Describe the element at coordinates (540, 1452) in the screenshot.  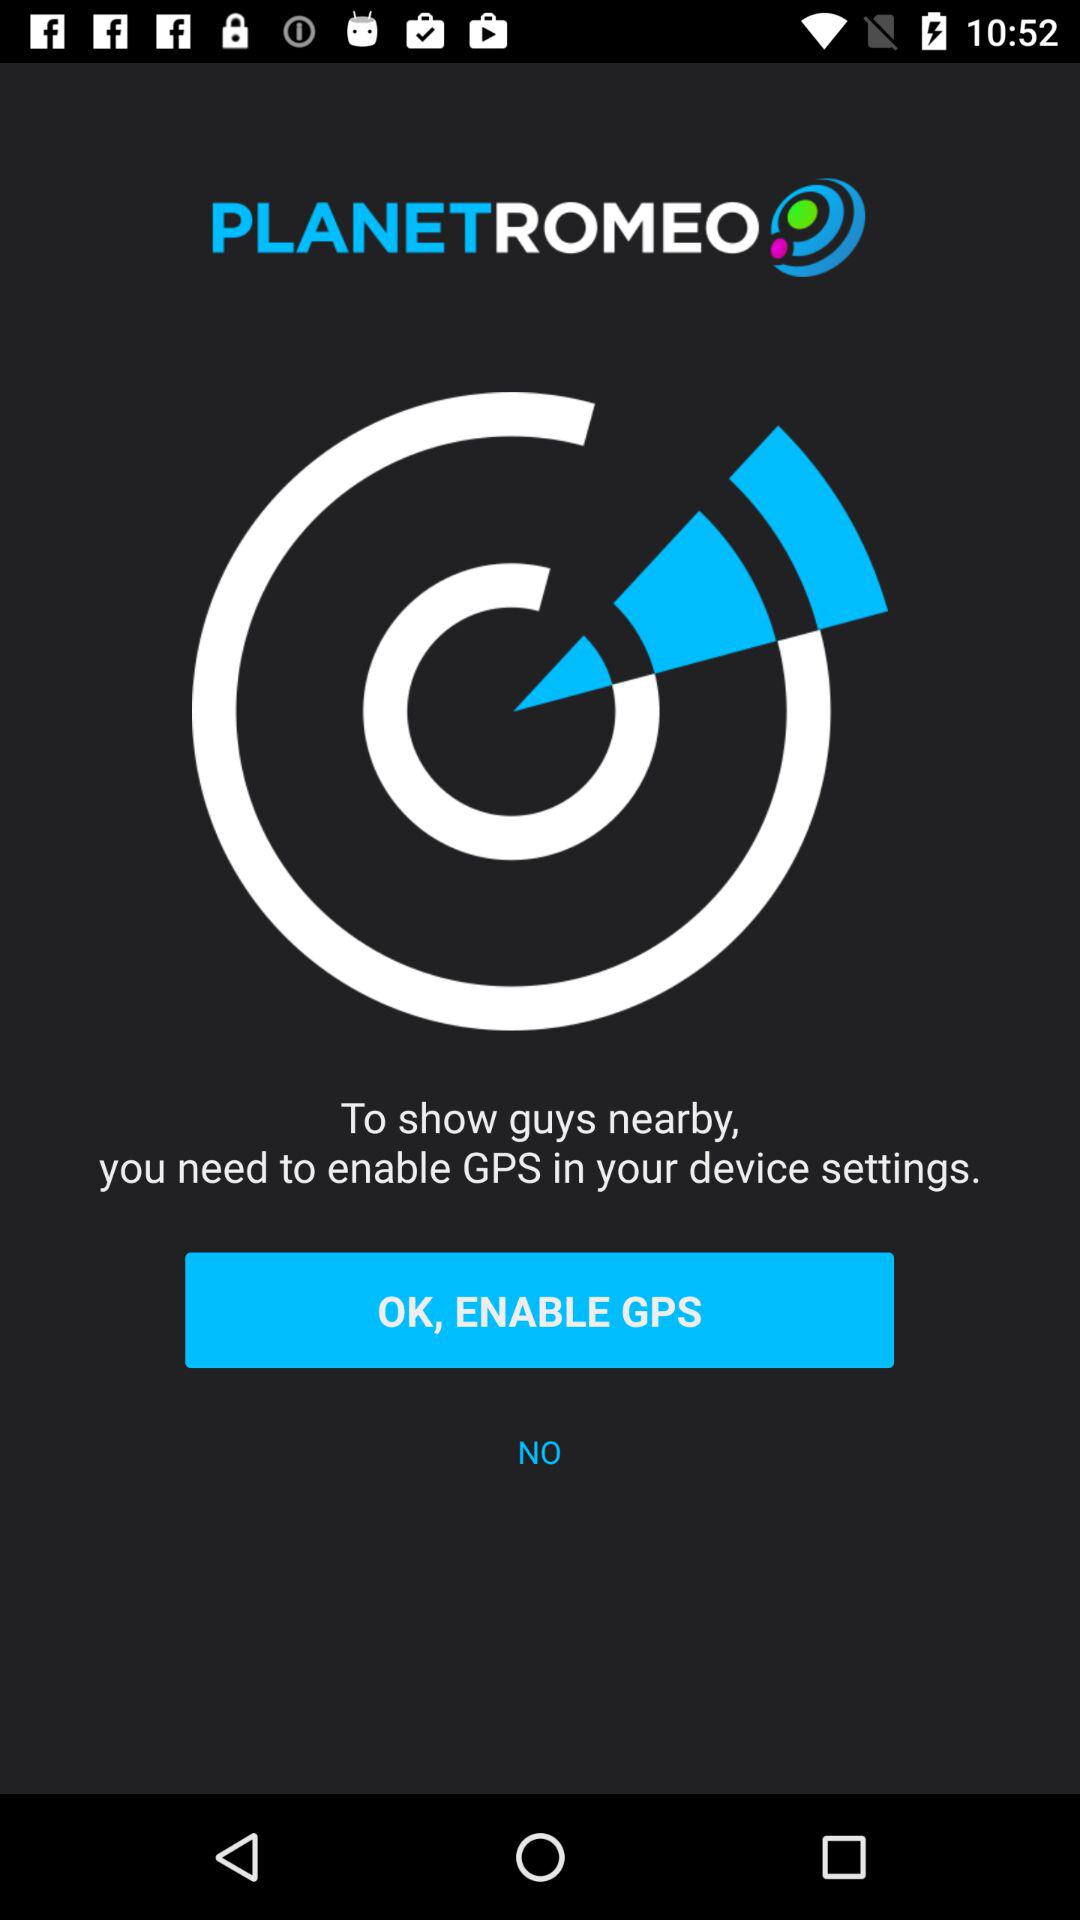
I see `select item below the ok, enable gps item` at that location.